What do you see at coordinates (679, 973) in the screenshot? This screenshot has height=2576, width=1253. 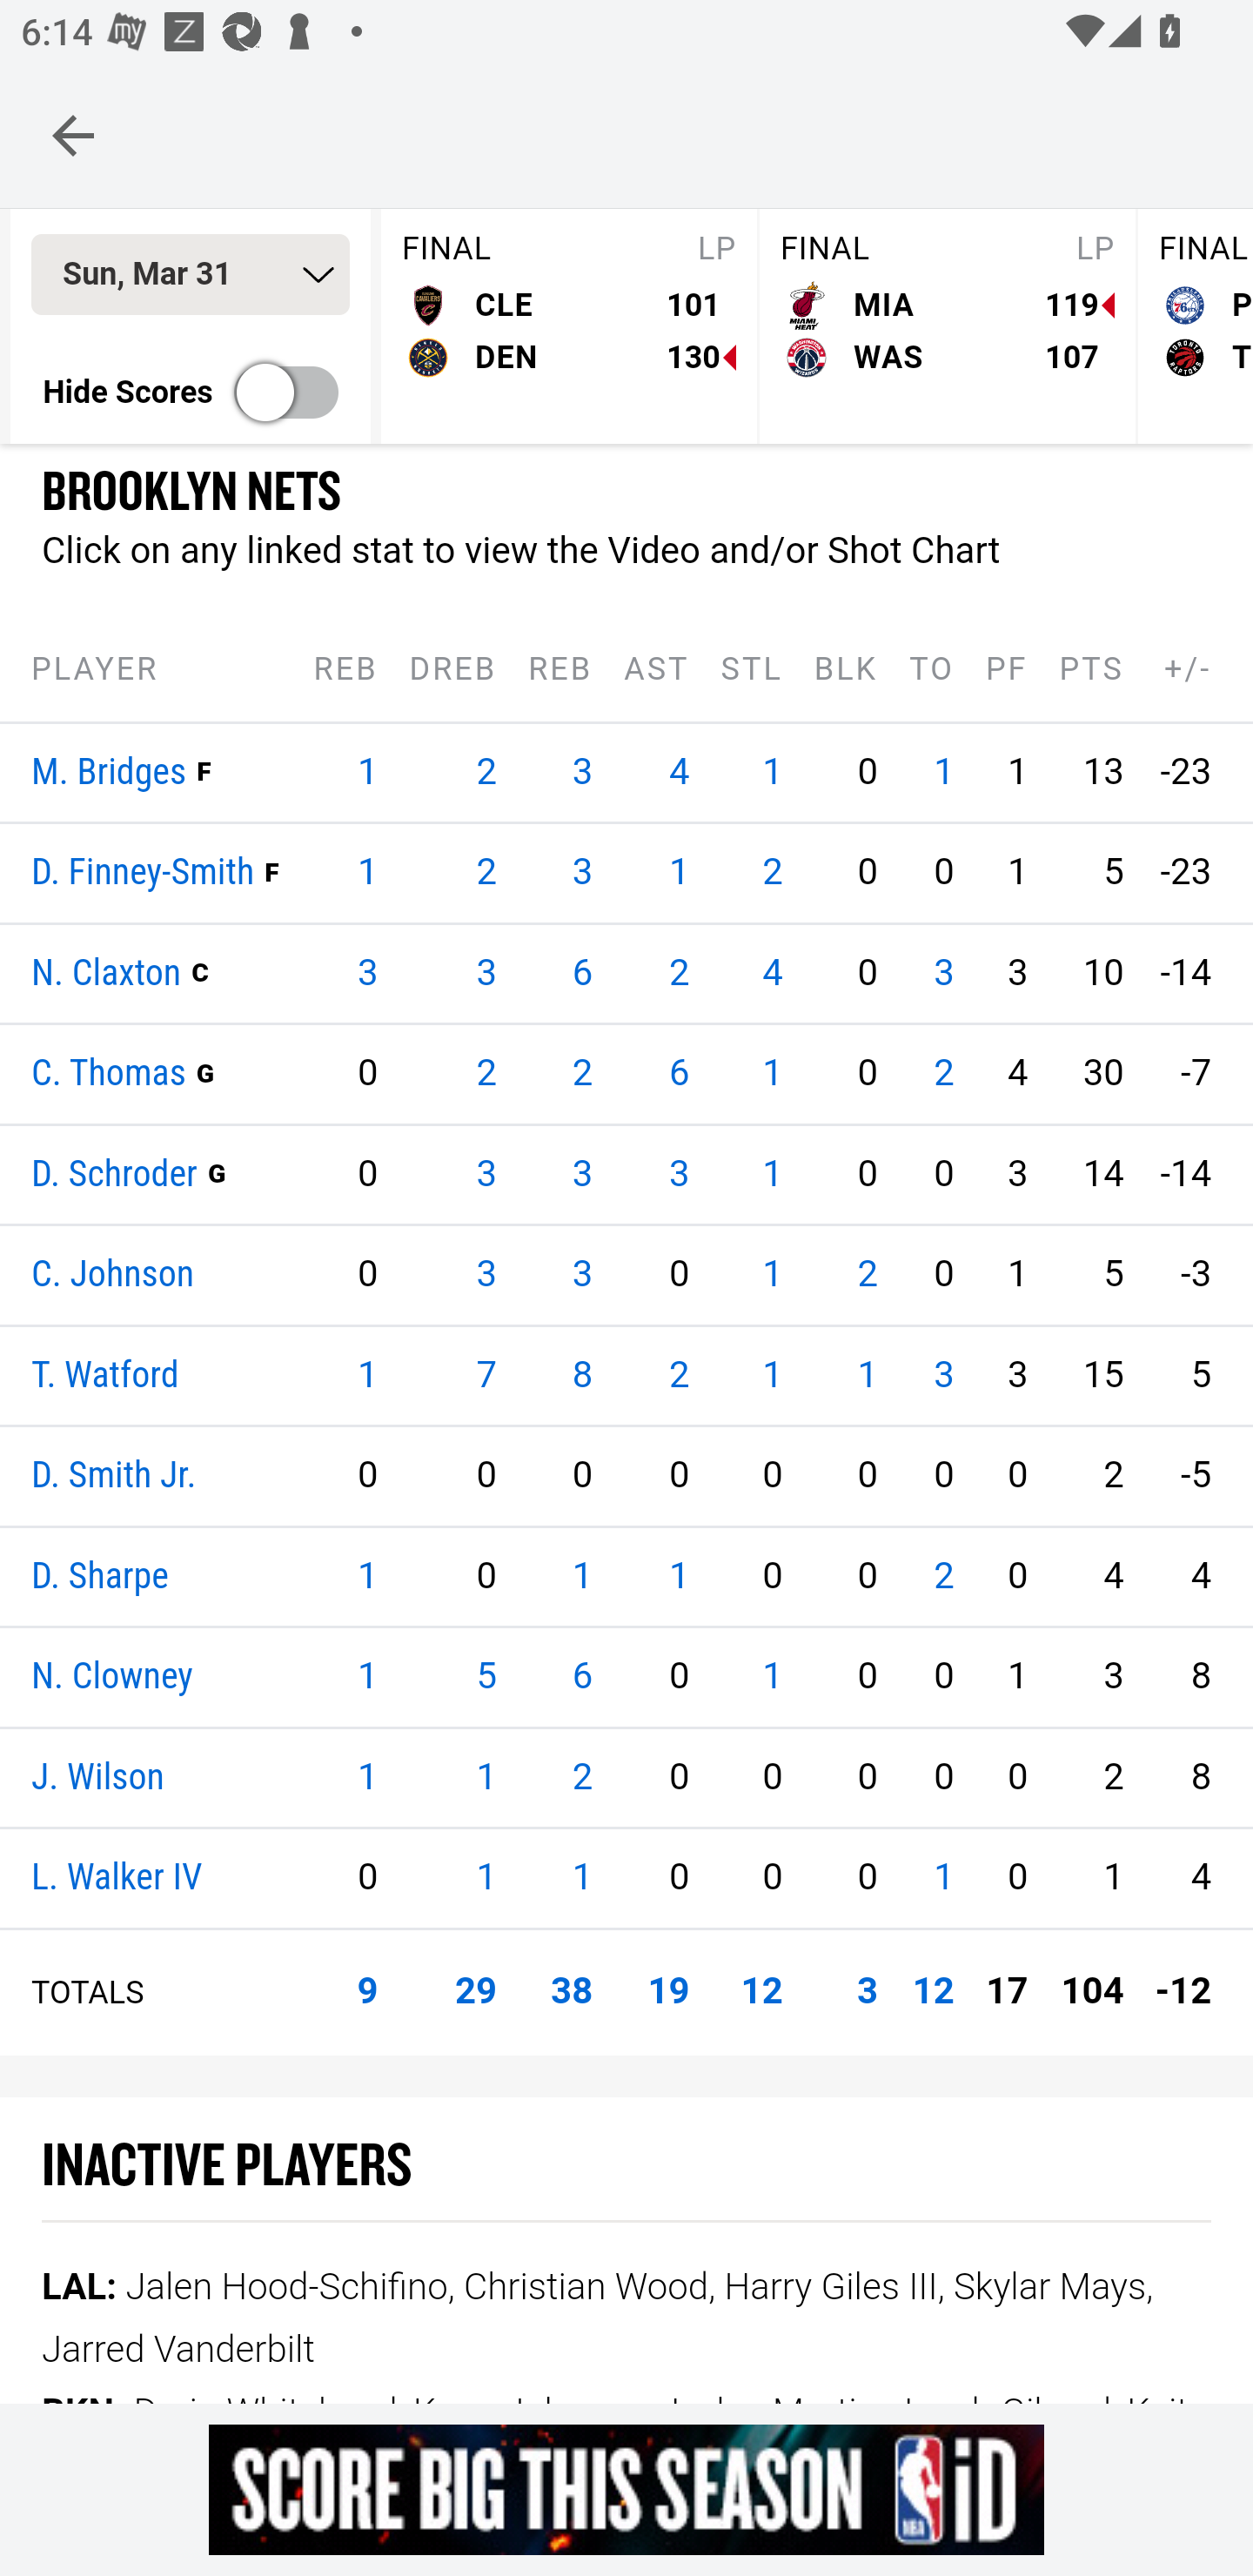 I see `2` at bounding box center [679, 973].